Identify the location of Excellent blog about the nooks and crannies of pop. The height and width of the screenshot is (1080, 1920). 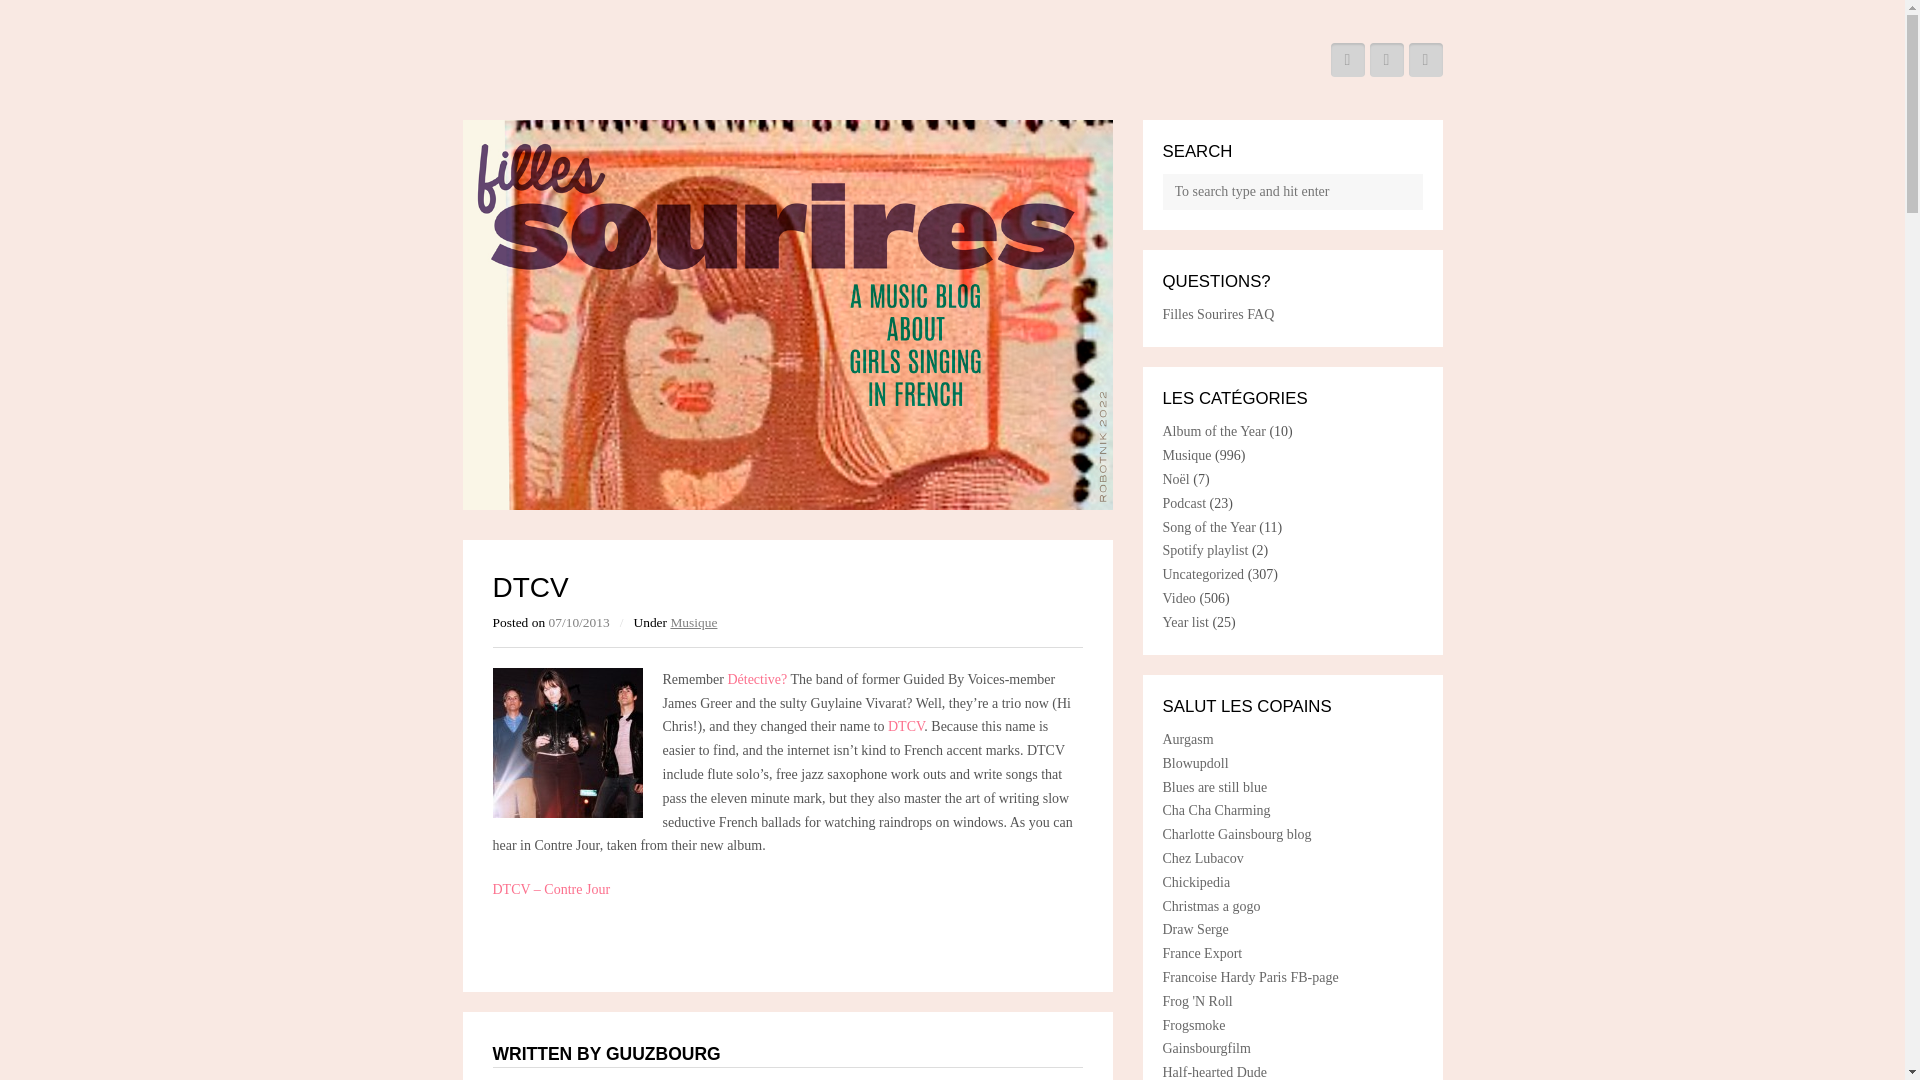
(1214, 1072).